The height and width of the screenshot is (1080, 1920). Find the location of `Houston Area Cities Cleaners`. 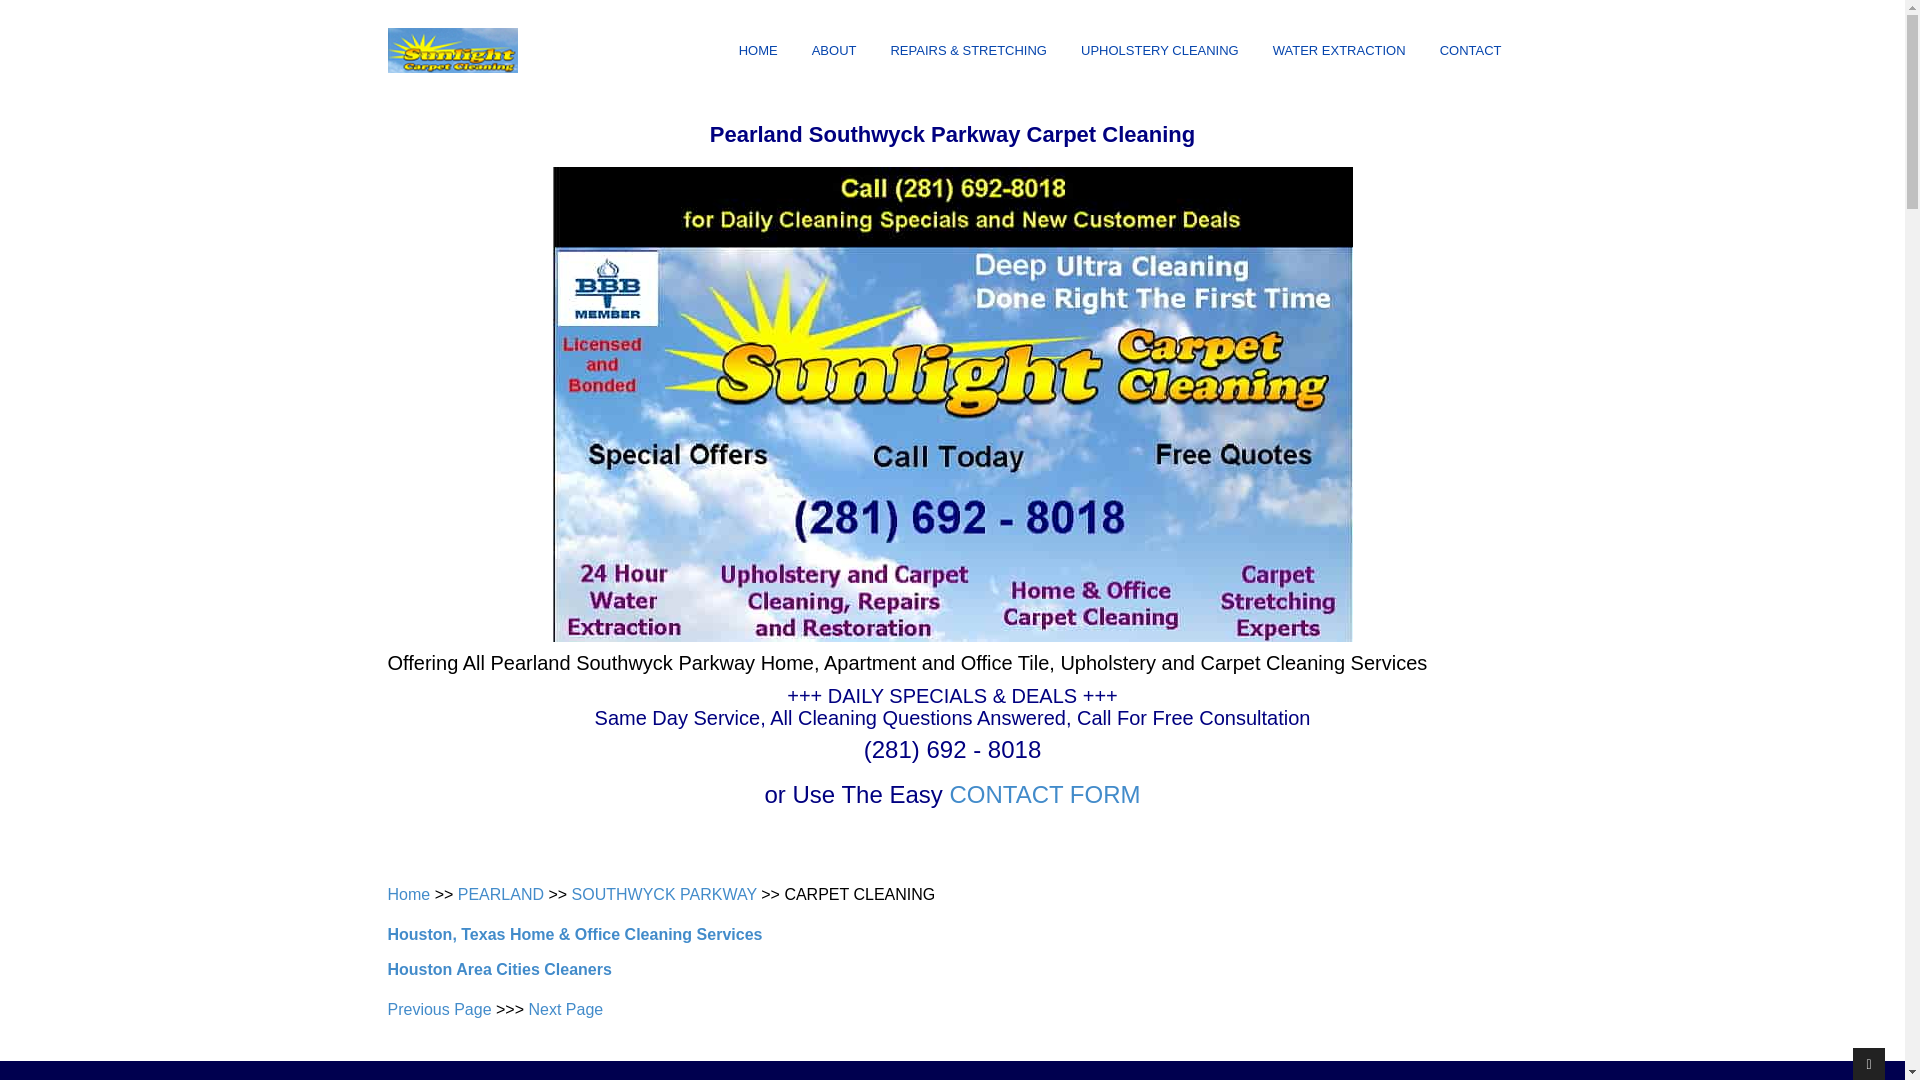

Houston Area Cities Cleaners is located at coordinates (500, 970).